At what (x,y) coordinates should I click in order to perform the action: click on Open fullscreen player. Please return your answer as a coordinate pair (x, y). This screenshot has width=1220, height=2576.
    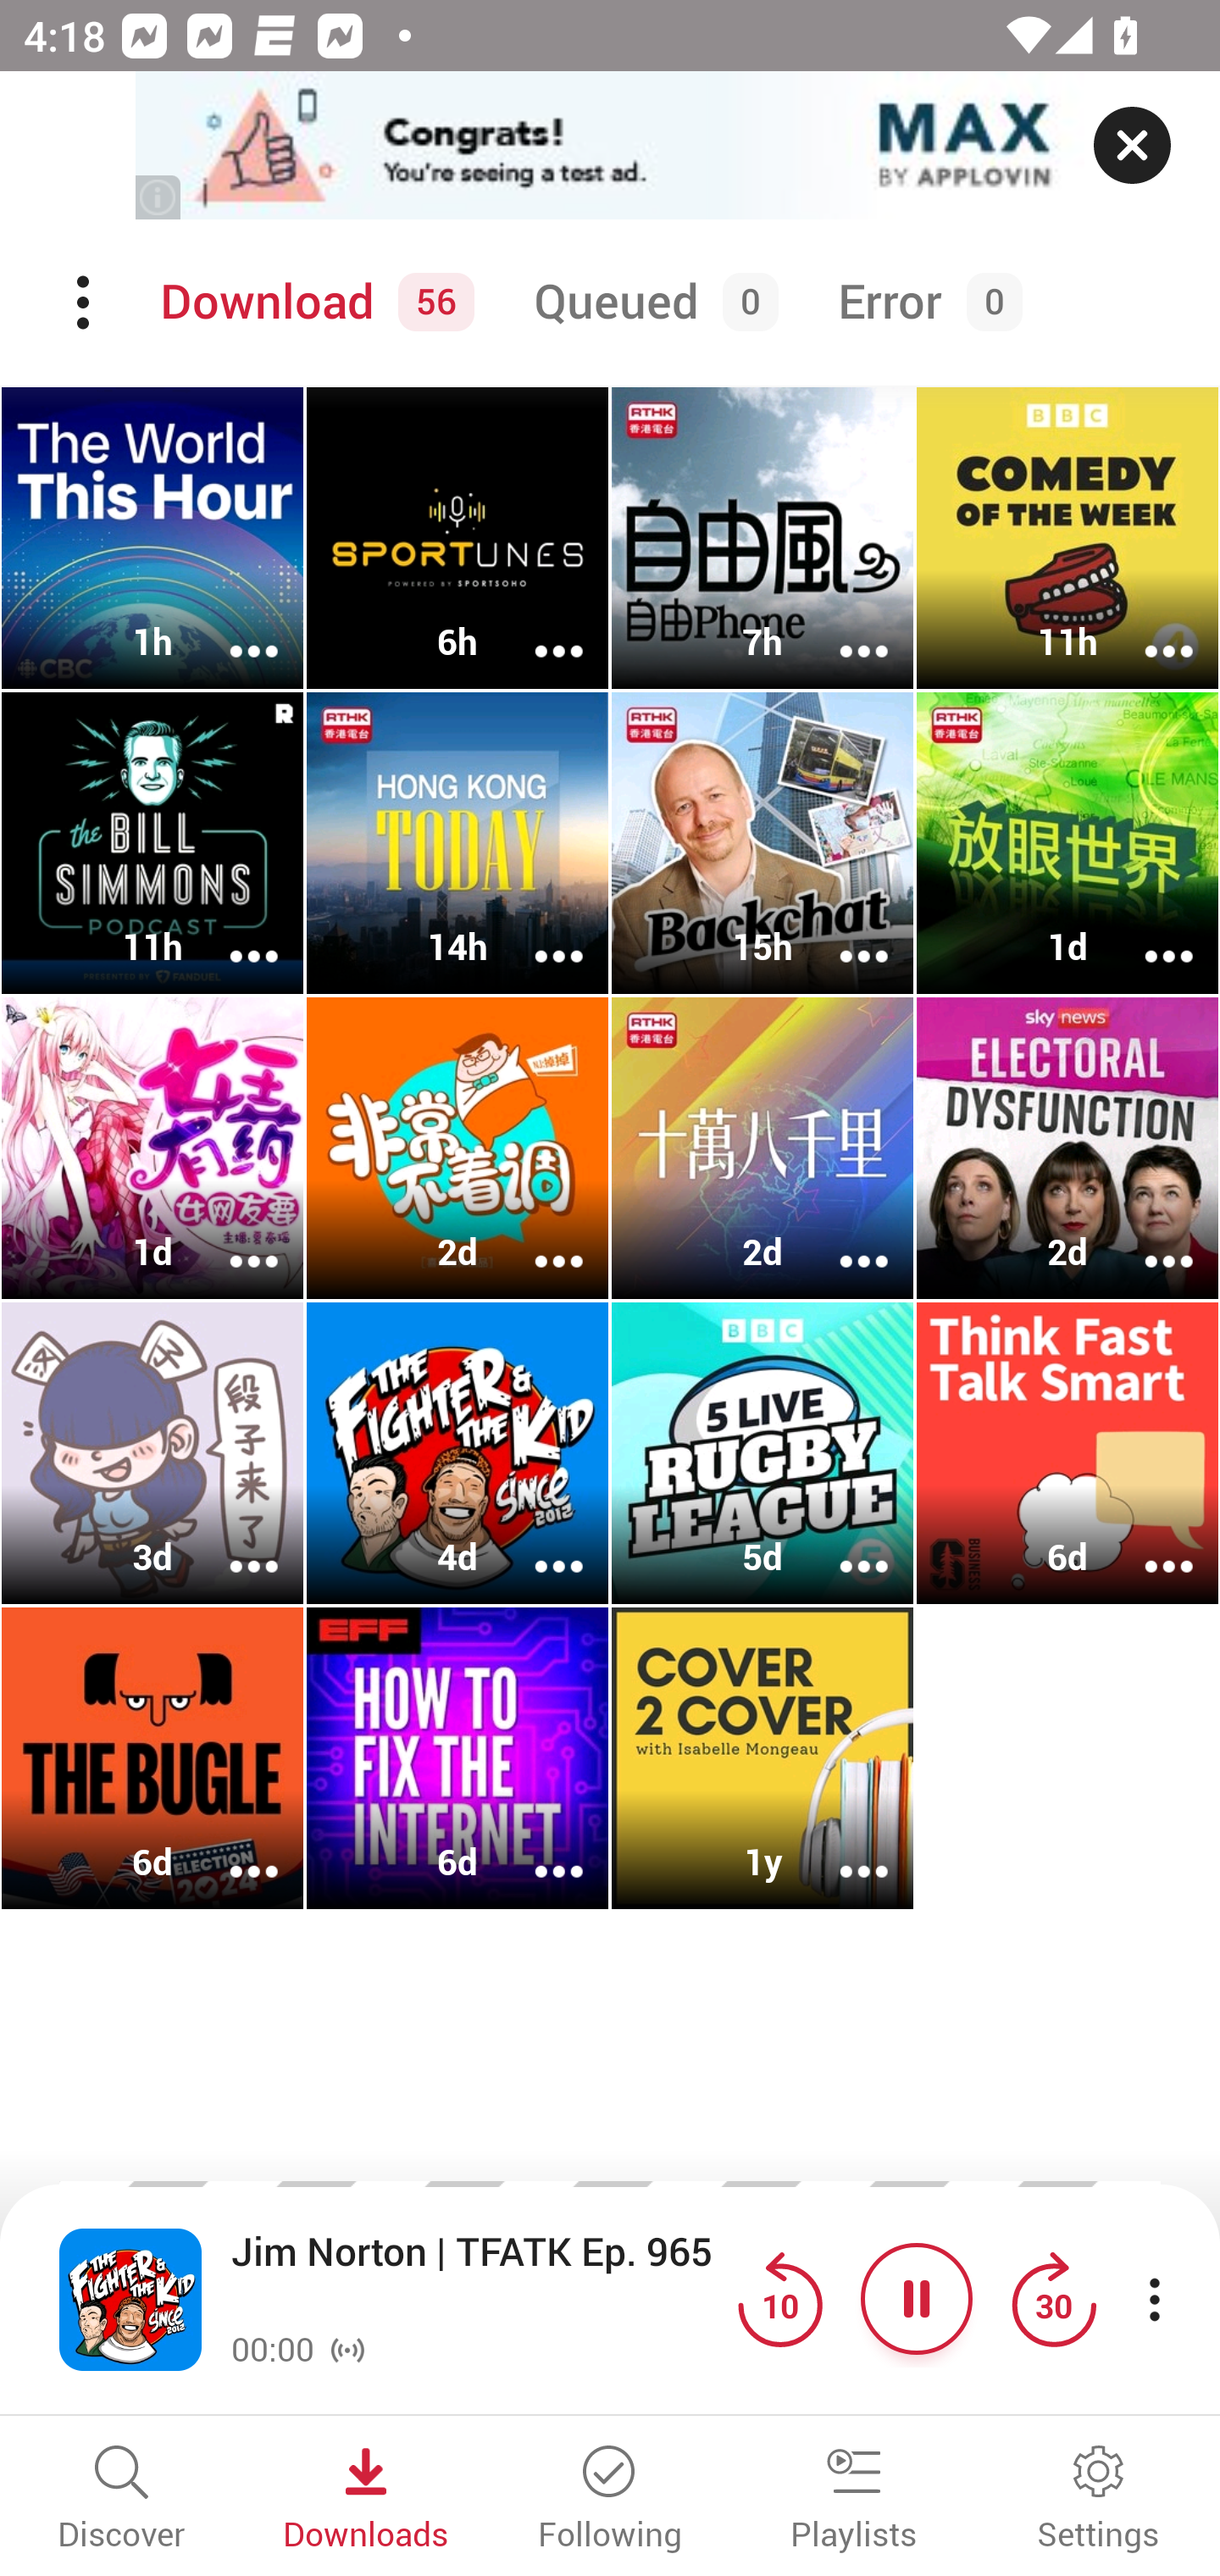
    Looking at the image, I should click on (130, 2298).